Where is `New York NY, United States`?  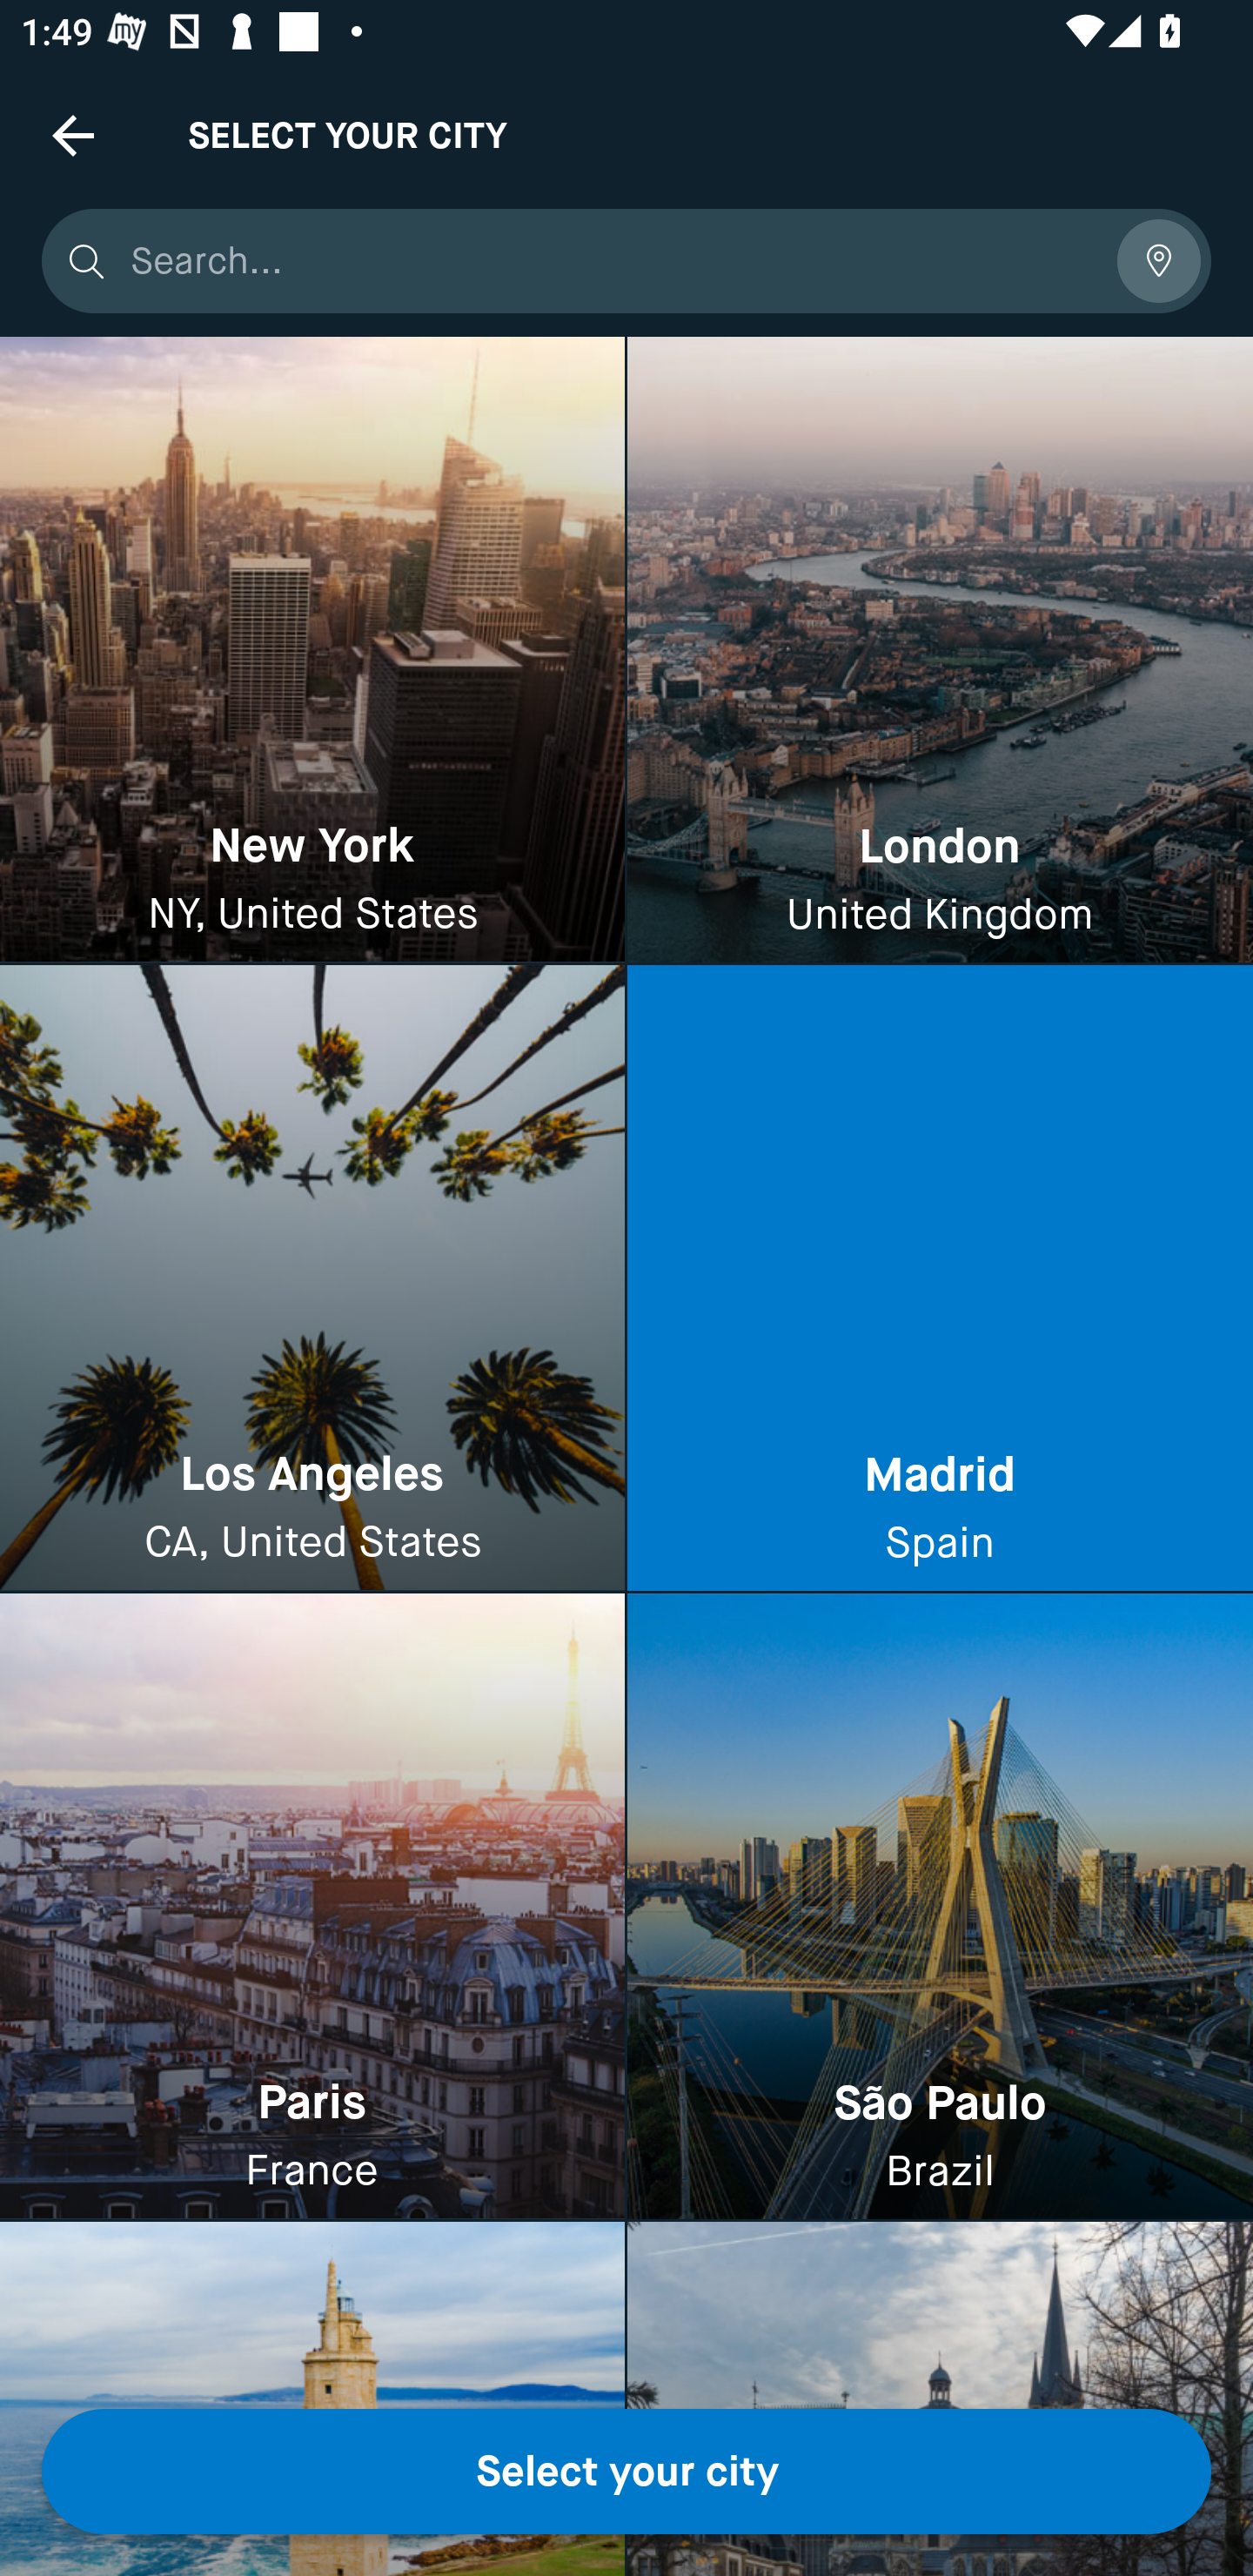
New York NY, United States is located at coordinates (312, 650).